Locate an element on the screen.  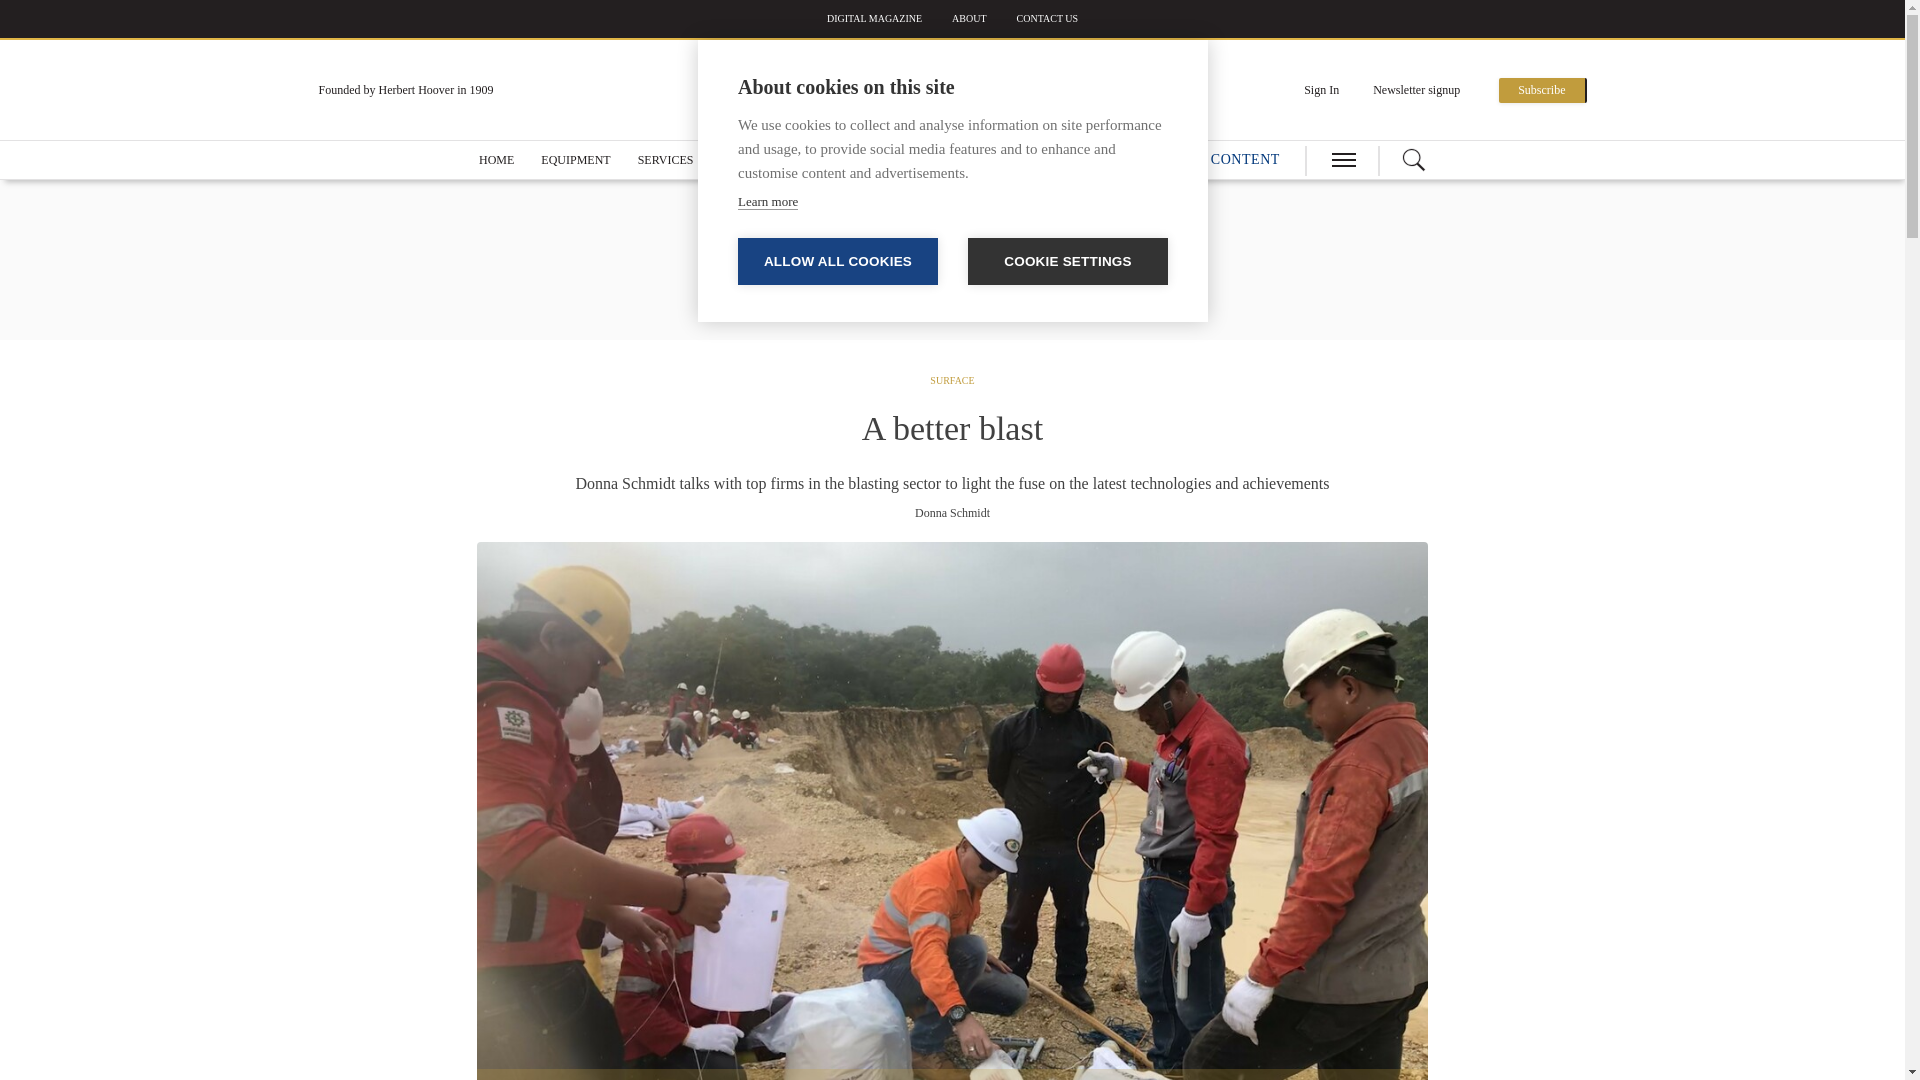
Newsletter signup is located at coordinates (1416, 90).